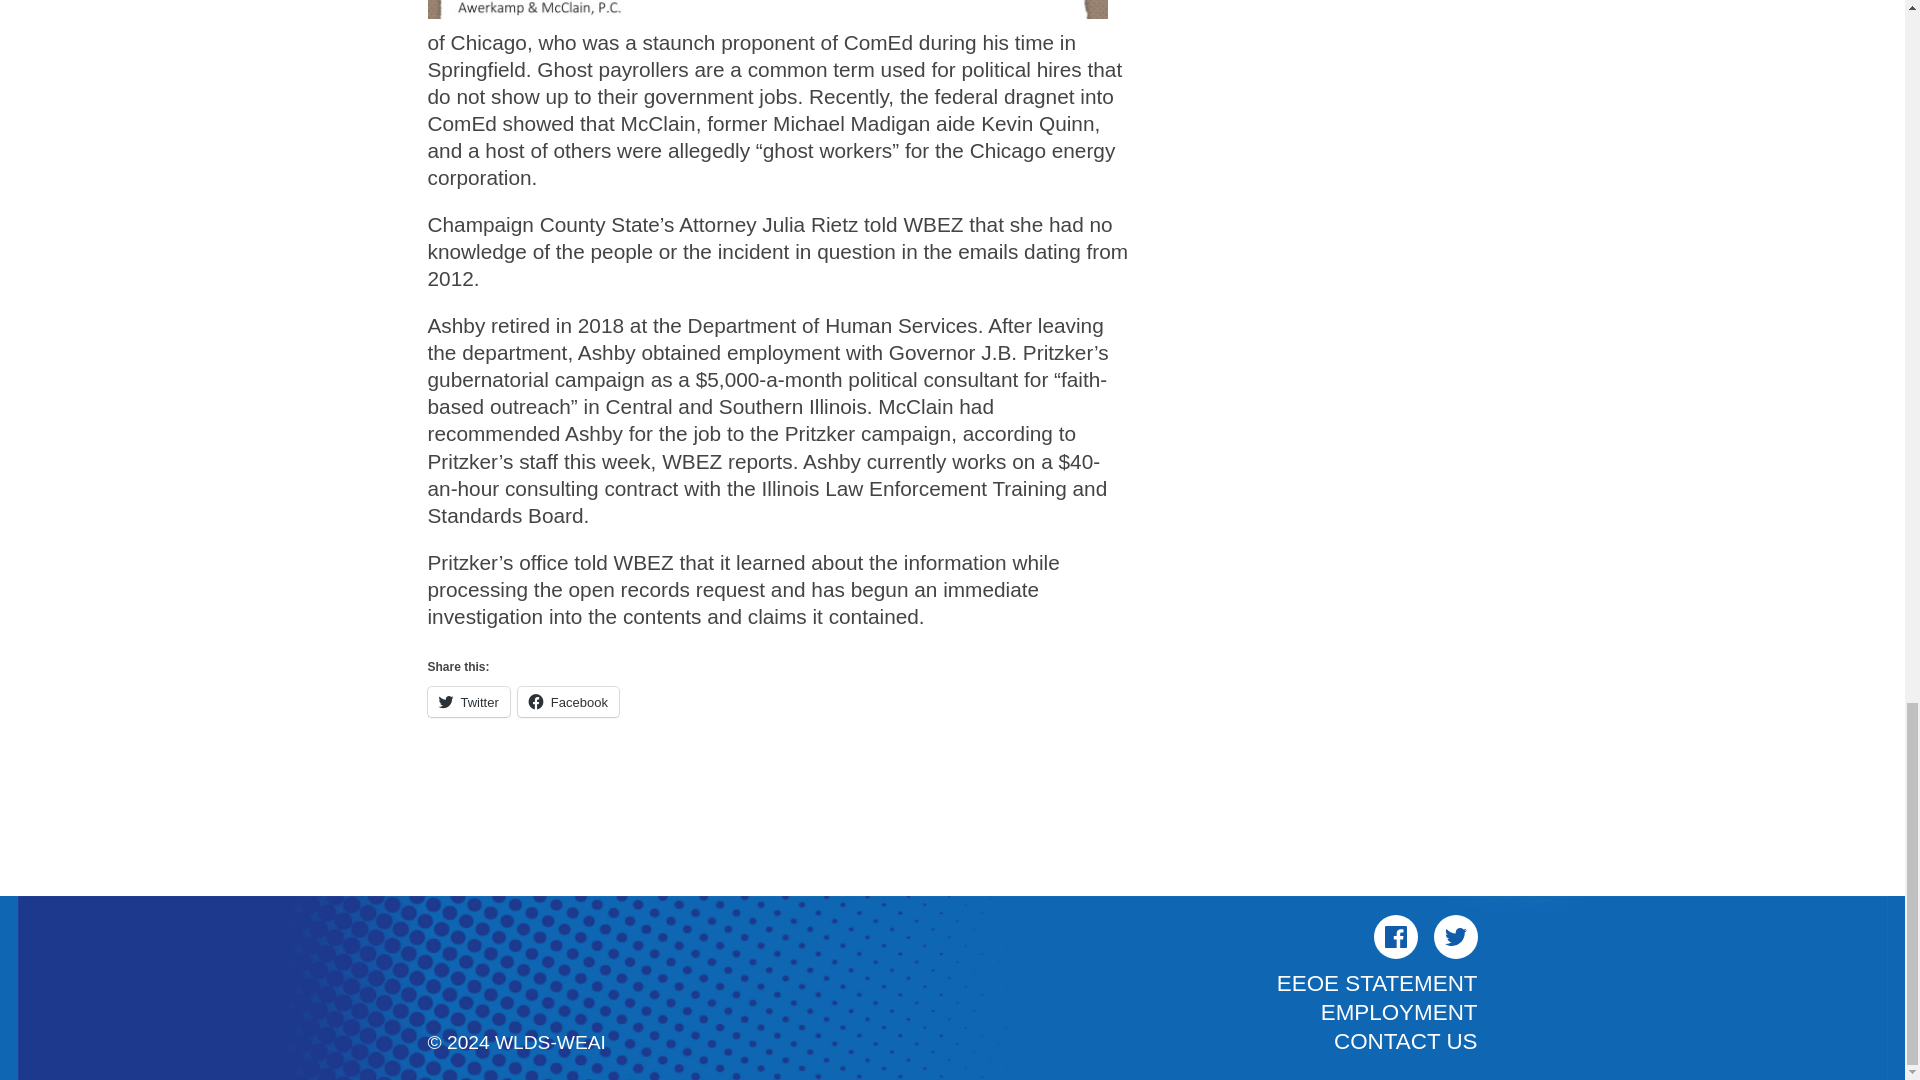 The image size is (1920, 1080). What do you see at coordinates (1456, 936) in the screenshot?
I see `Twitter` at bounding box center [1456, 936].